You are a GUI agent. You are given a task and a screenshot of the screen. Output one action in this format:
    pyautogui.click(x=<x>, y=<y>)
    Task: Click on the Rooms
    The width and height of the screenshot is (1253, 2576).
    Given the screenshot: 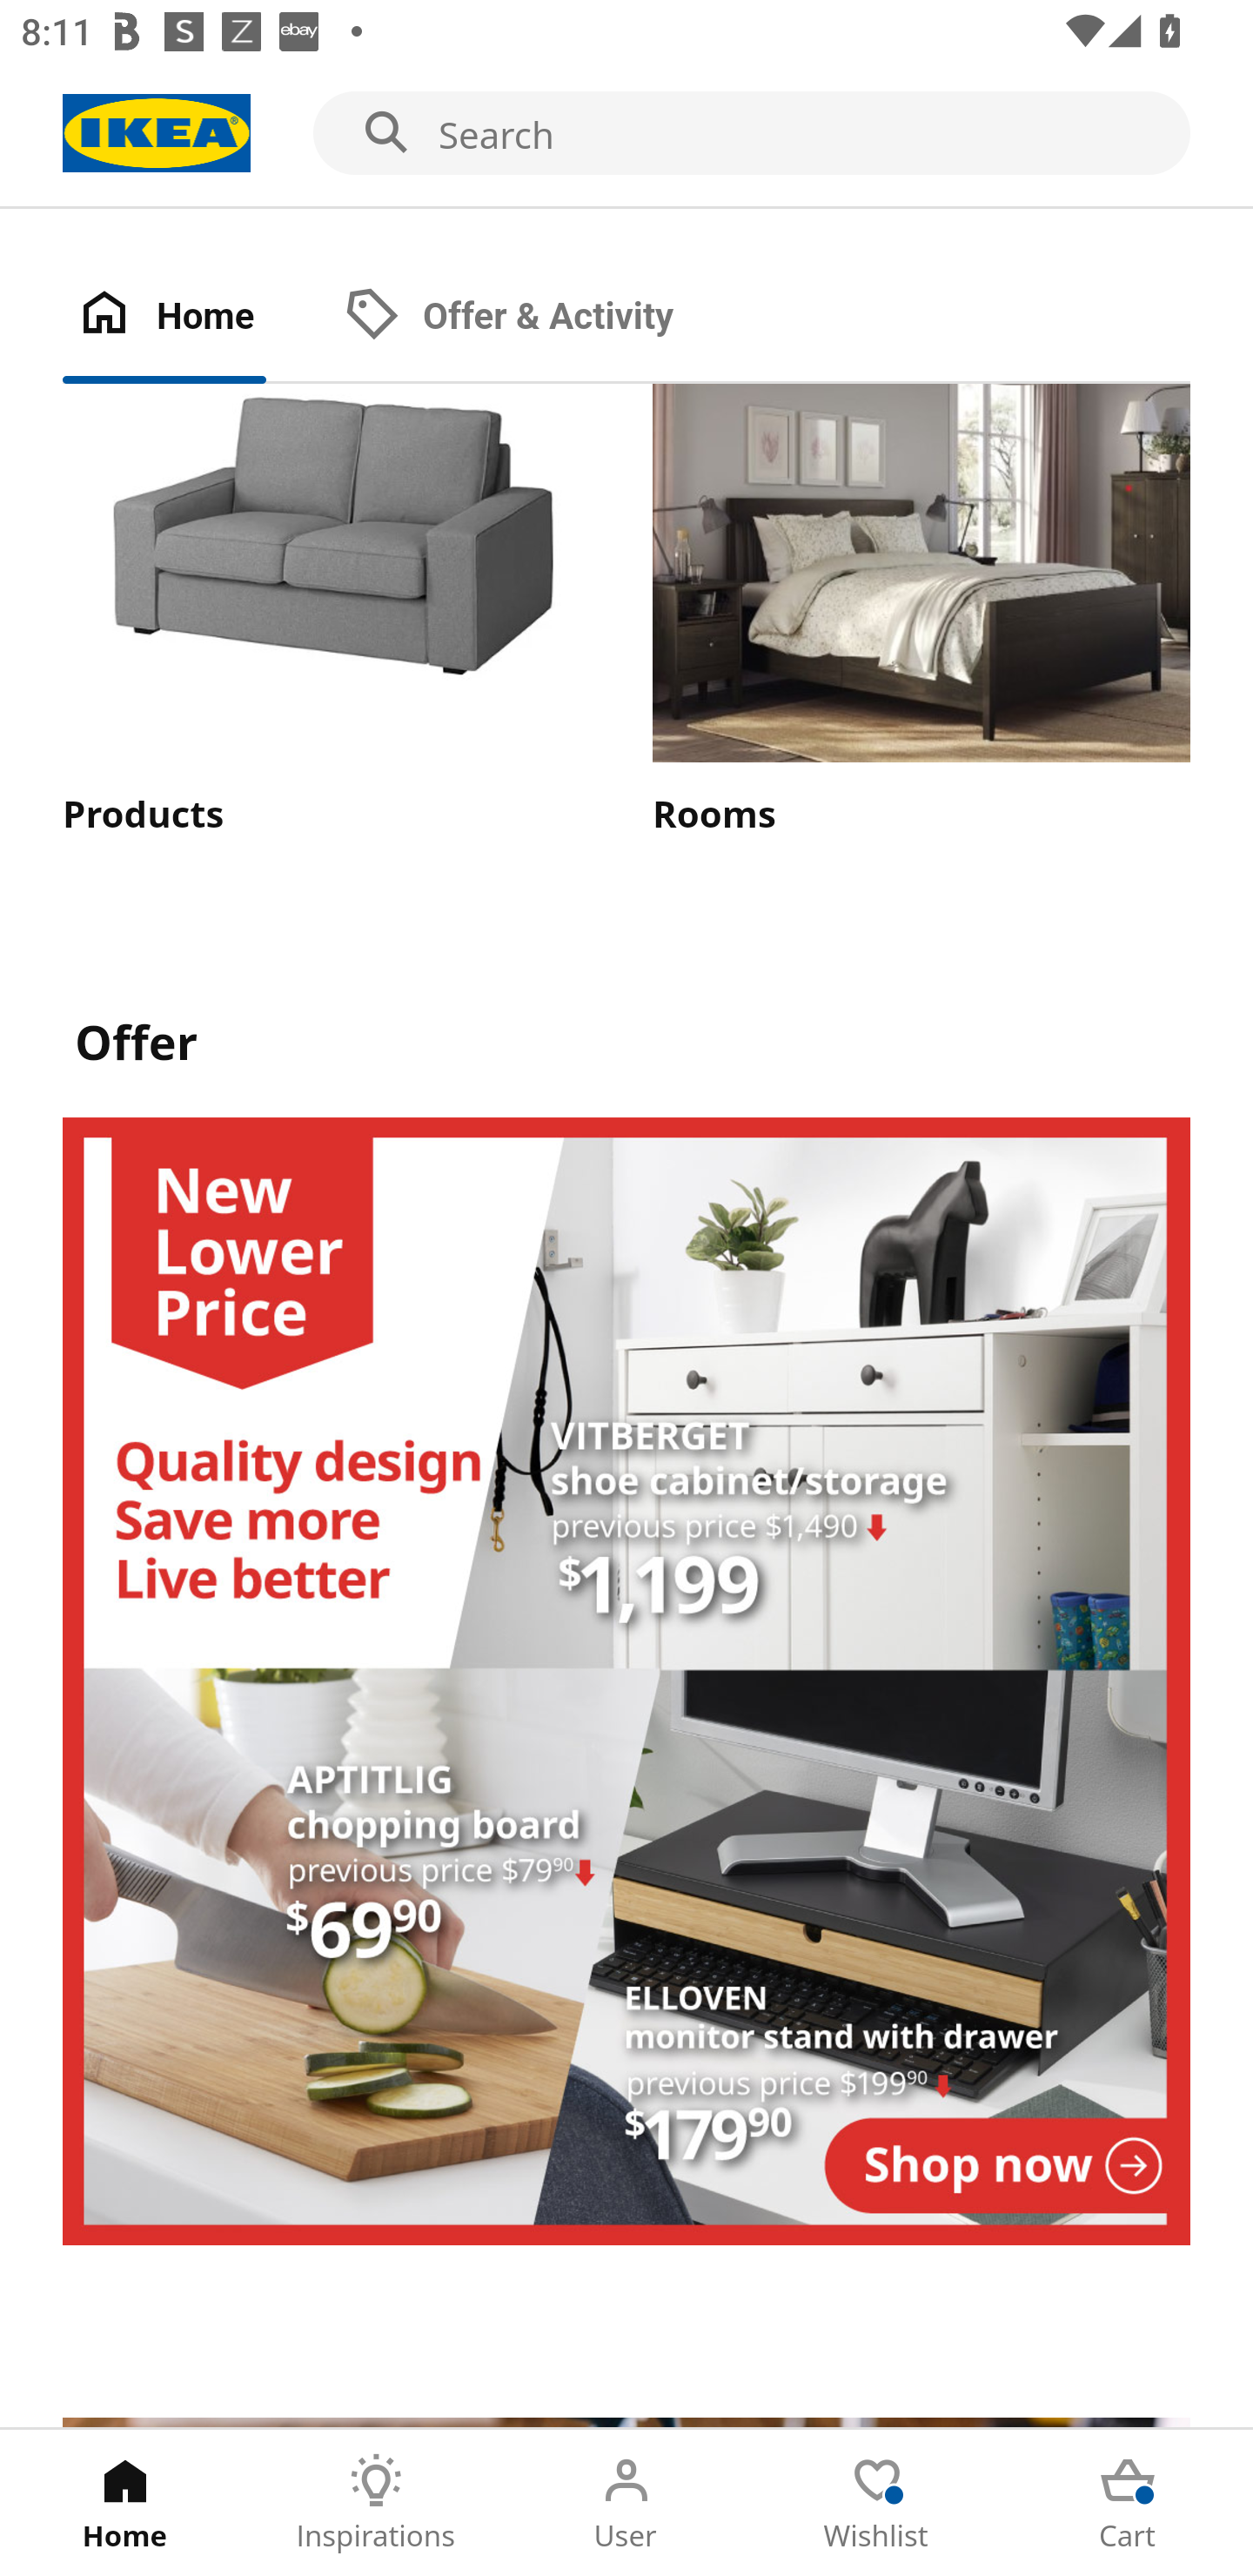 What is the action you would take?
    pyautogui.click(x=921, y=611)
    